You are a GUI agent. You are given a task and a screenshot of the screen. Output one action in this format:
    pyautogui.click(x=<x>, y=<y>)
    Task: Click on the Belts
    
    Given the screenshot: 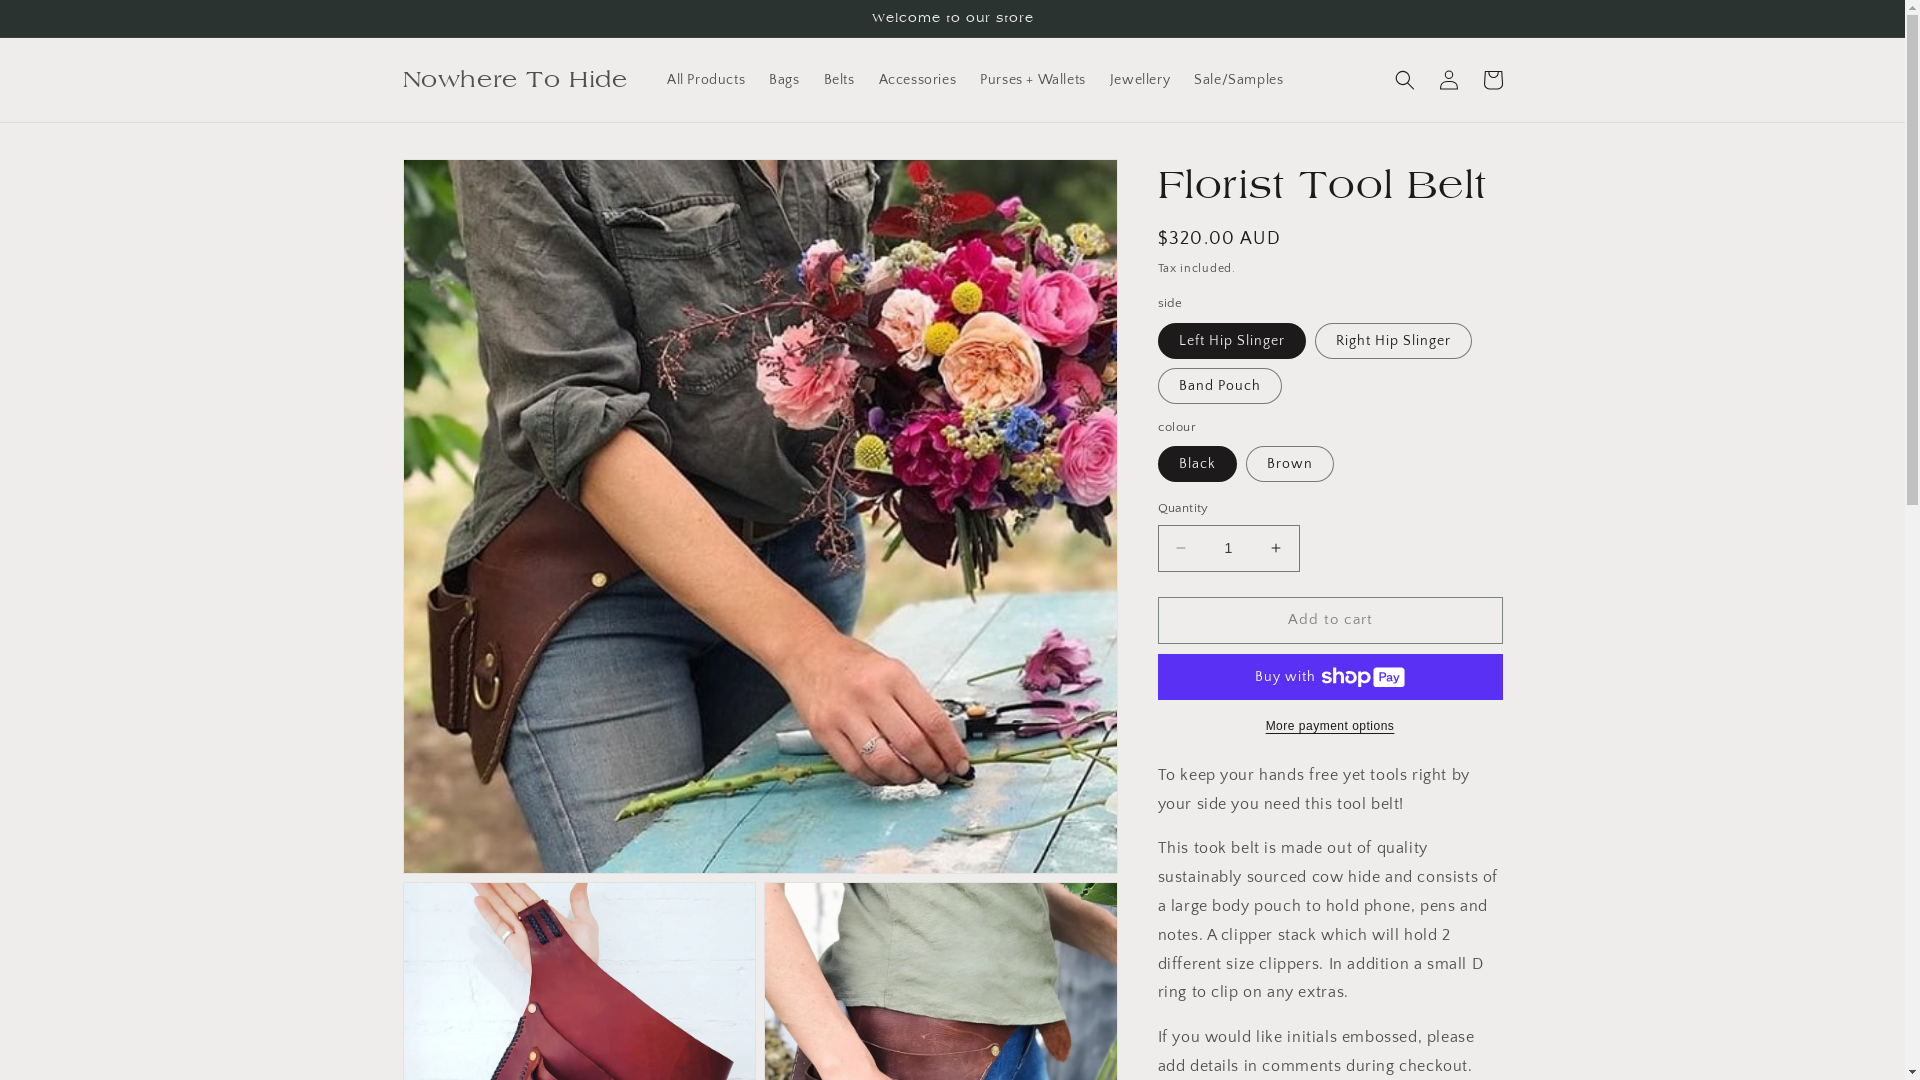 What is the action you would take?
    pyautogui.click(x=840, y=80)
    